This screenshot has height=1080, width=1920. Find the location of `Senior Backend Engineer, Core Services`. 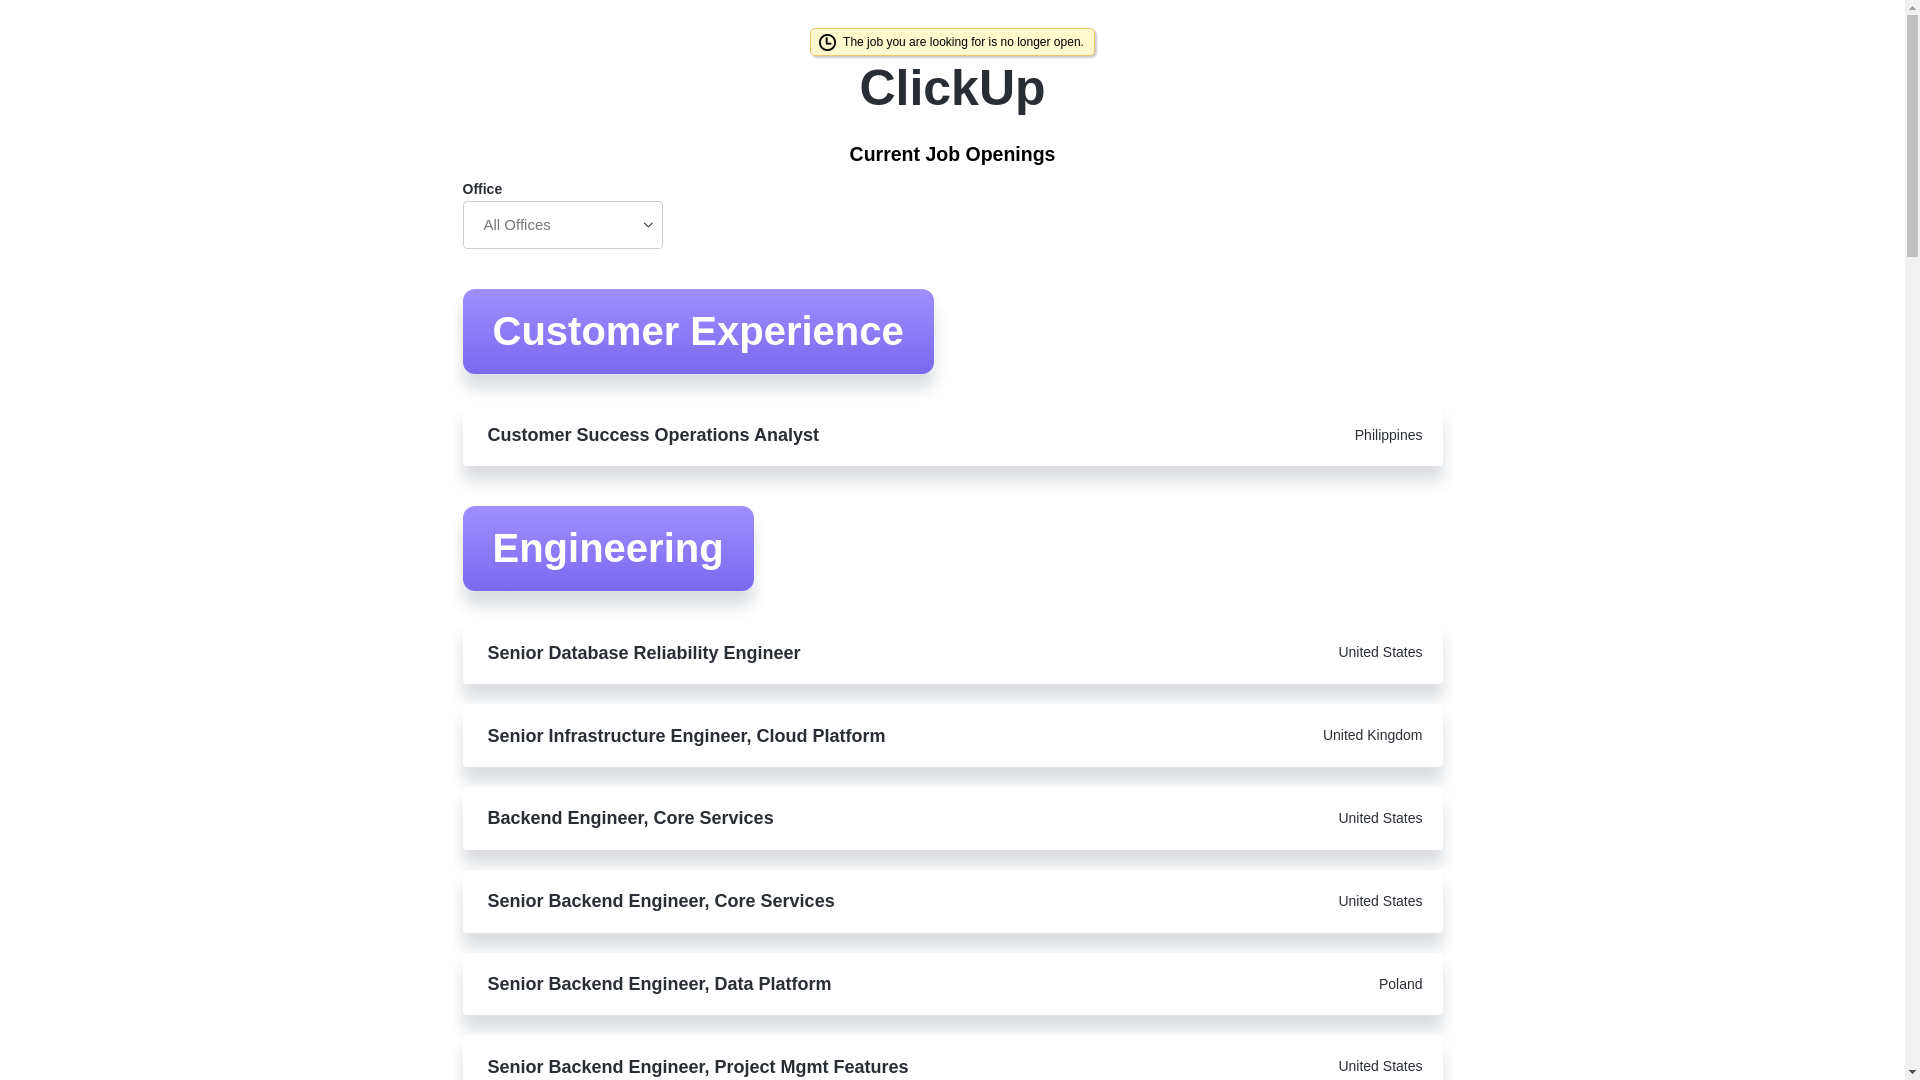

Senior Backend Engineer, Core Services is located at coordinates (814, 900).